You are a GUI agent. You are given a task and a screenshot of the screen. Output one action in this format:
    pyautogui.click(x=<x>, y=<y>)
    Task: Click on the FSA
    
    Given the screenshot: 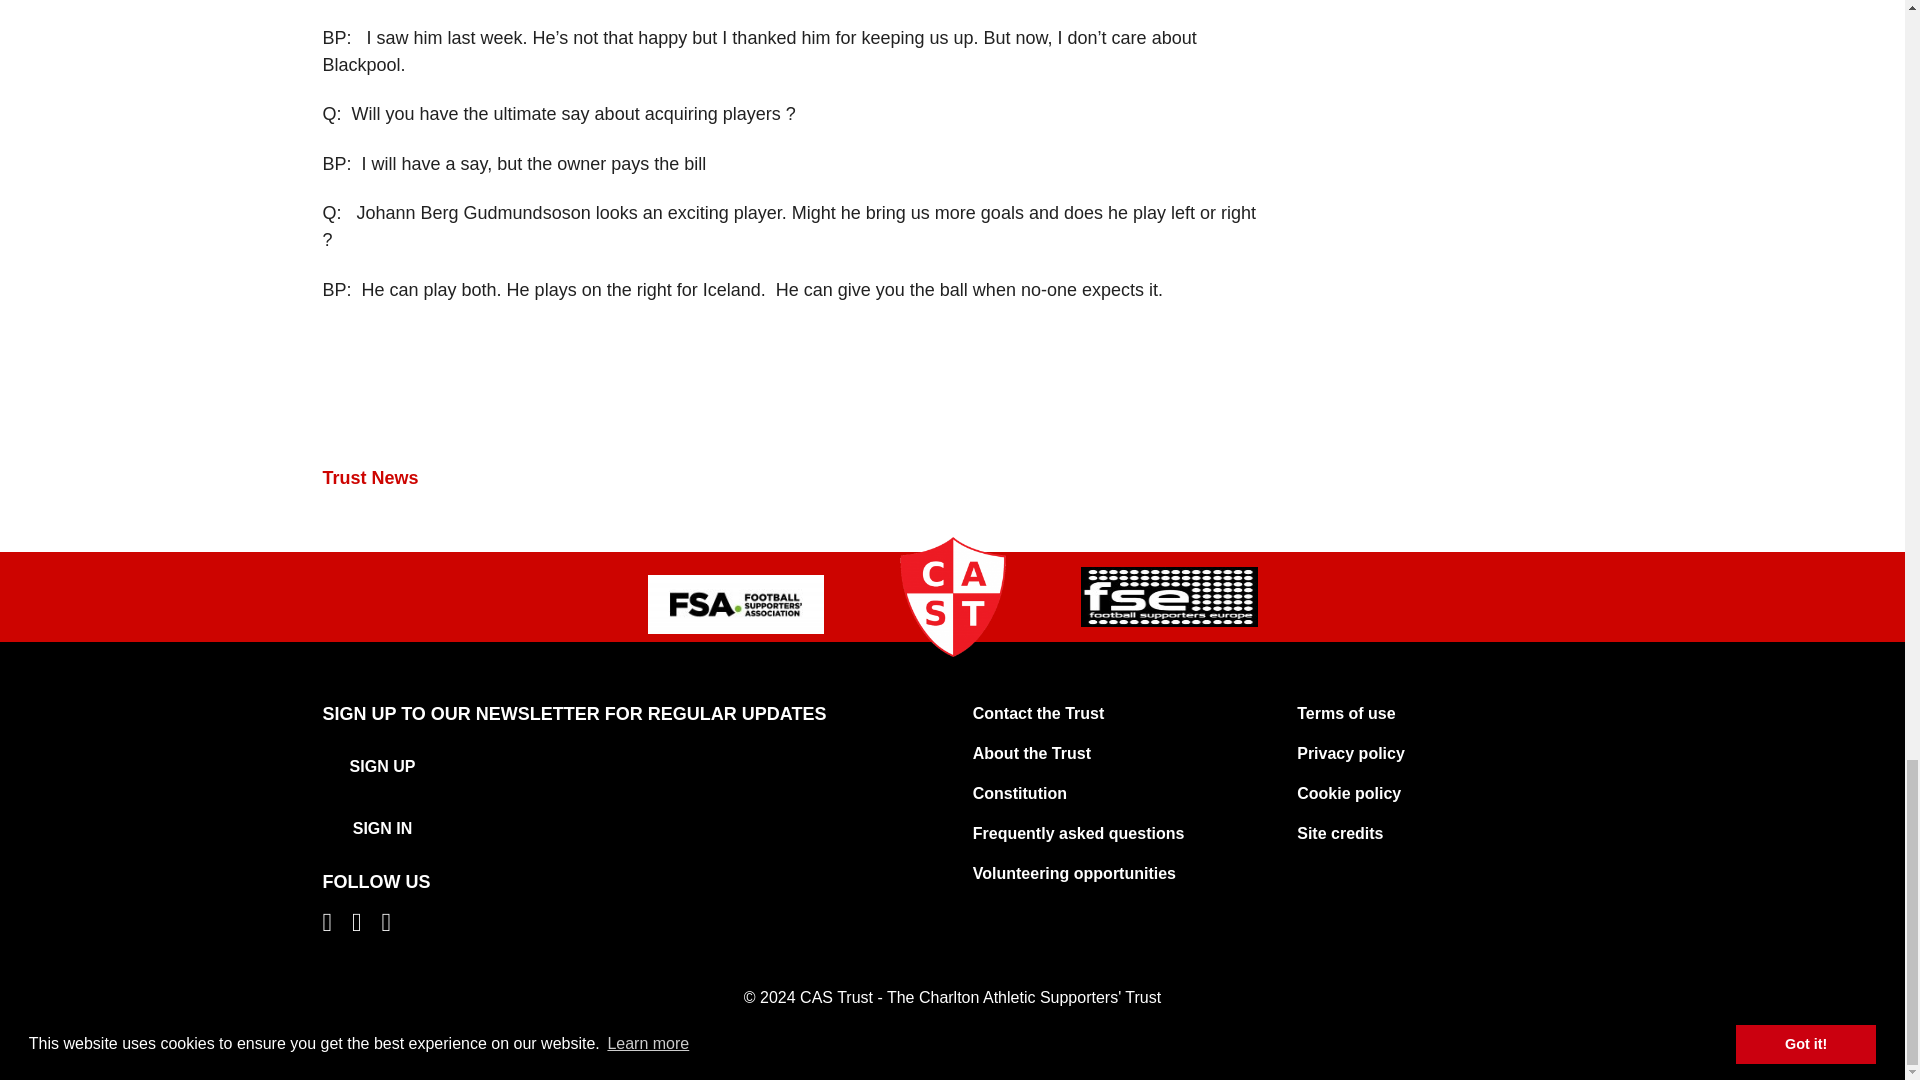 What is the action you would take?
    pyautogui.click(x=736, y=604)
    